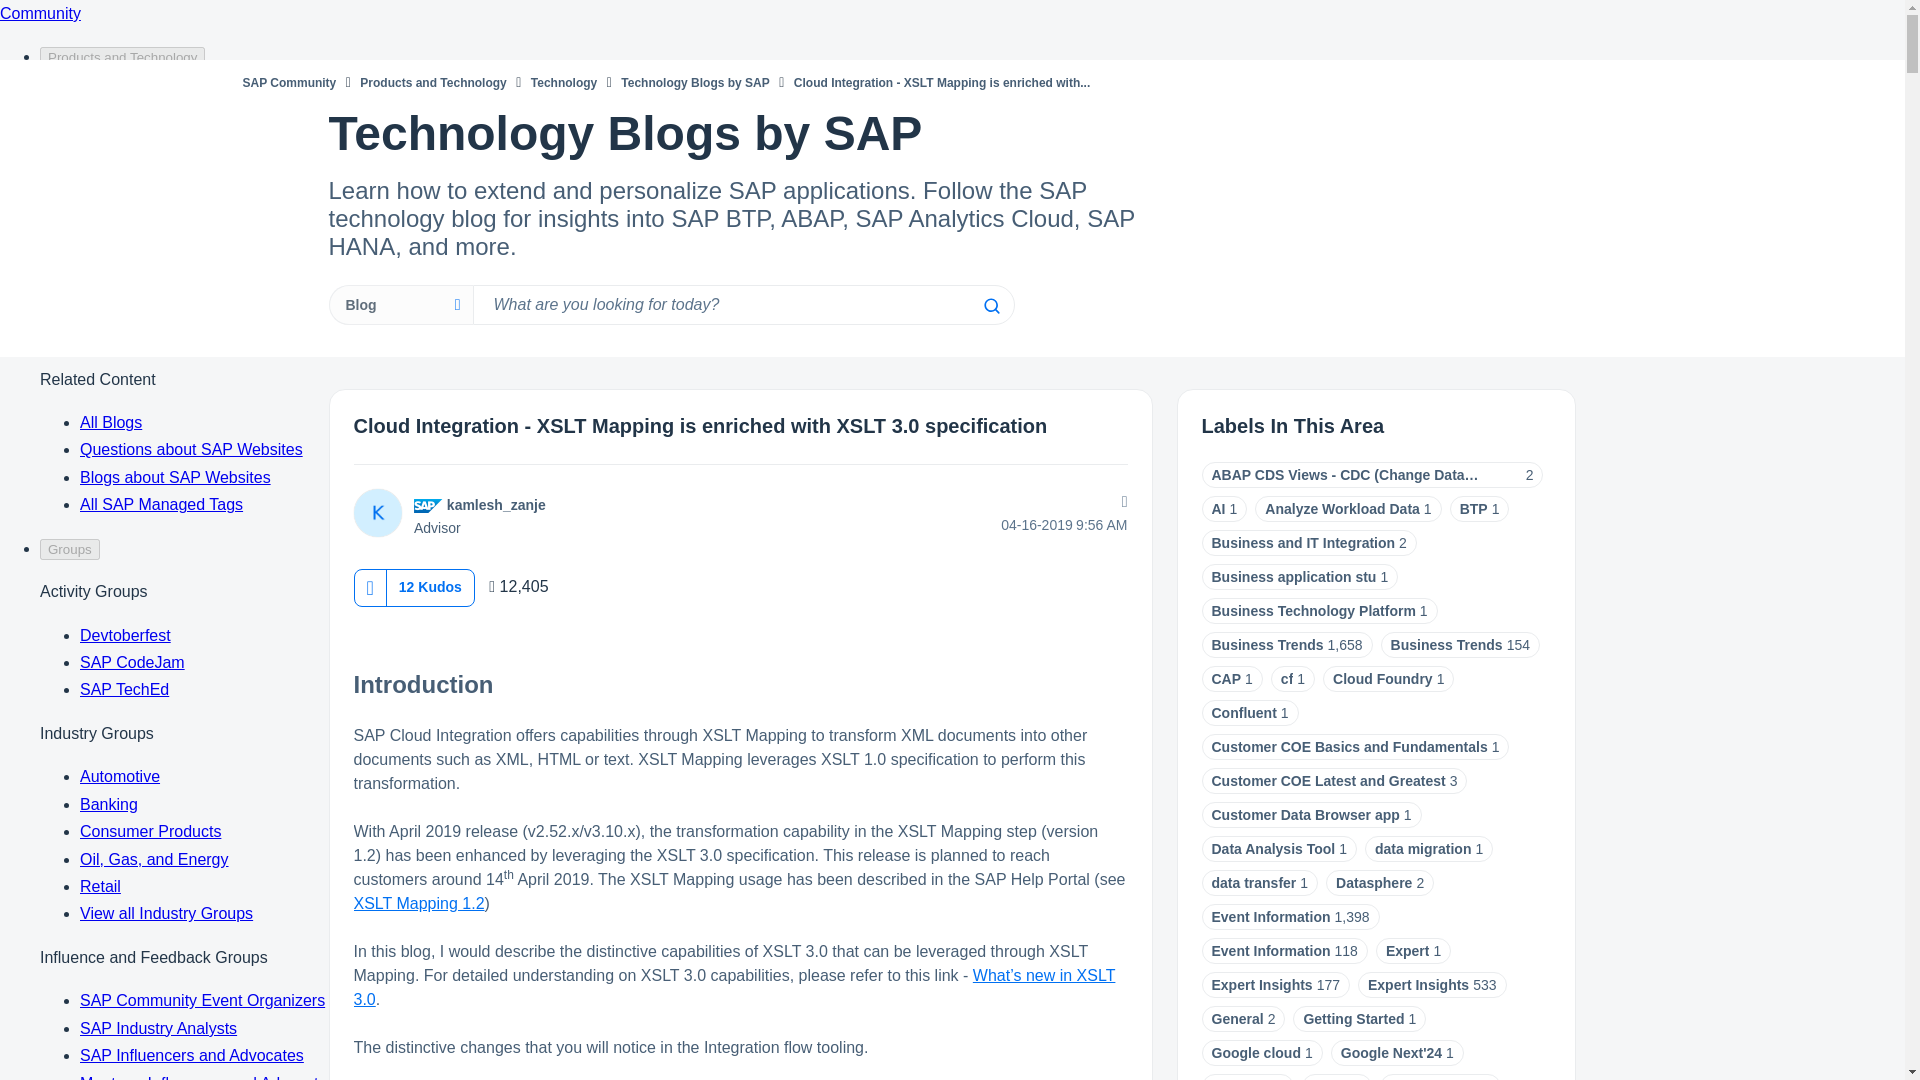  What do you see at coordinates (990, 306) in the screenshot?
I see `Search` at bounding box center [990, 306].